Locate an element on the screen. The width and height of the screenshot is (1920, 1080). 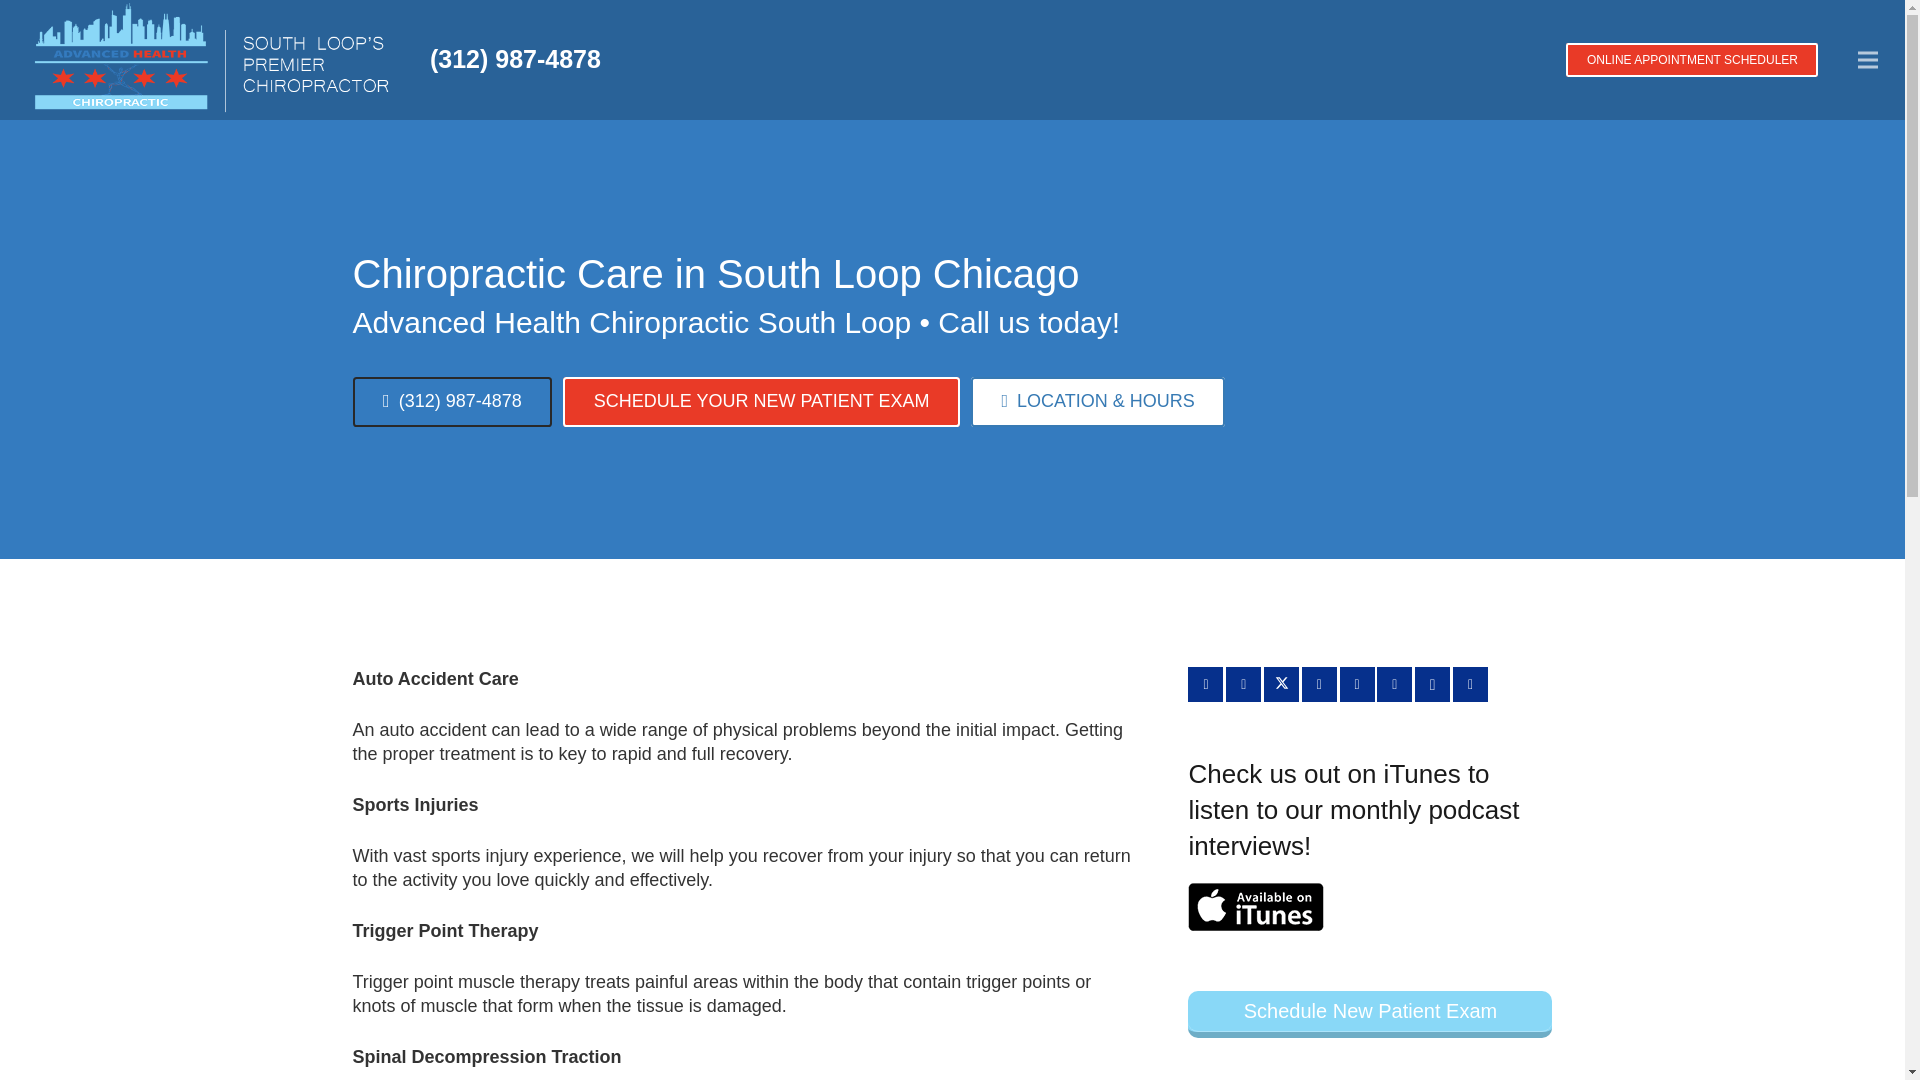
YouTube is located at coordinates (1394, 684).